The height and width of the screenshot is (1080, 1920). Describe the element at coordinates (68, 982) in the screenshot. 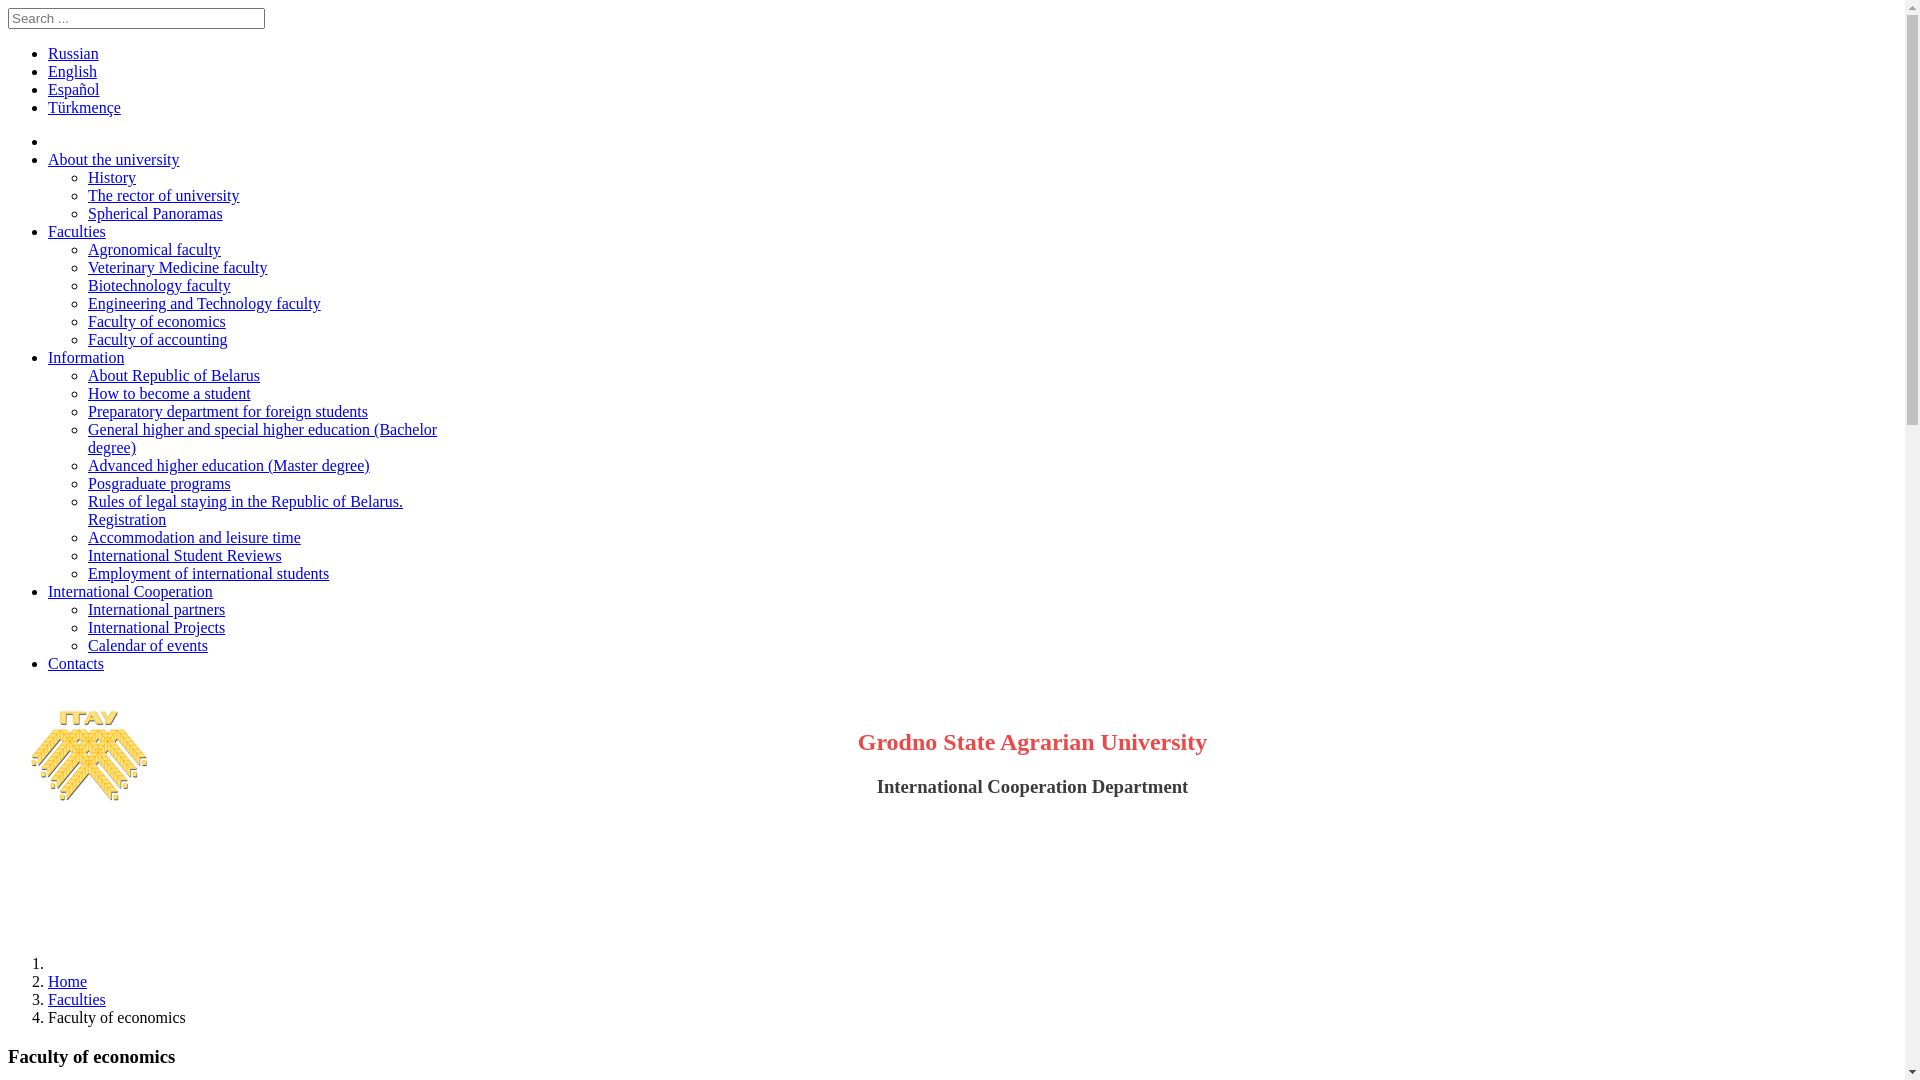

I see `Home` at that location.